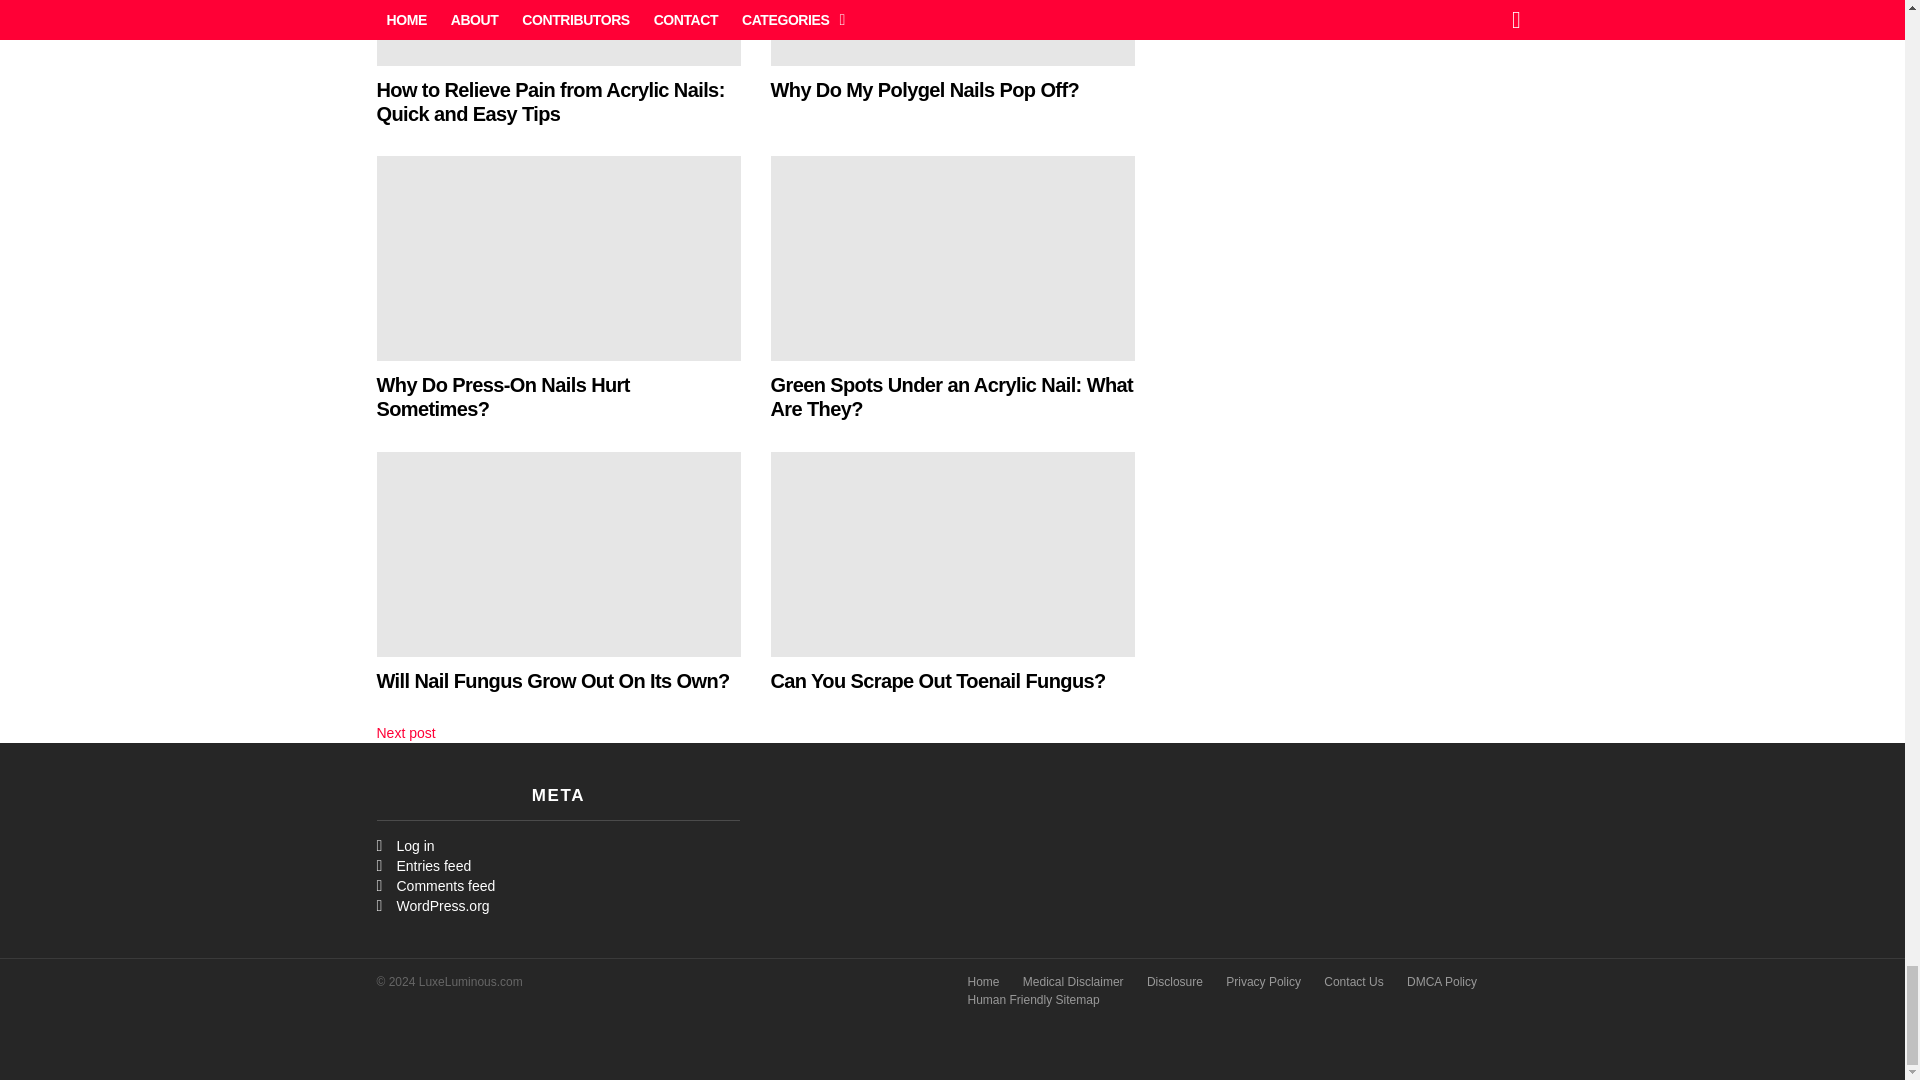  I want to click on How to Relieve Pain from Acrylic Nails: Quick and Easy Tips, so click(558, 32).